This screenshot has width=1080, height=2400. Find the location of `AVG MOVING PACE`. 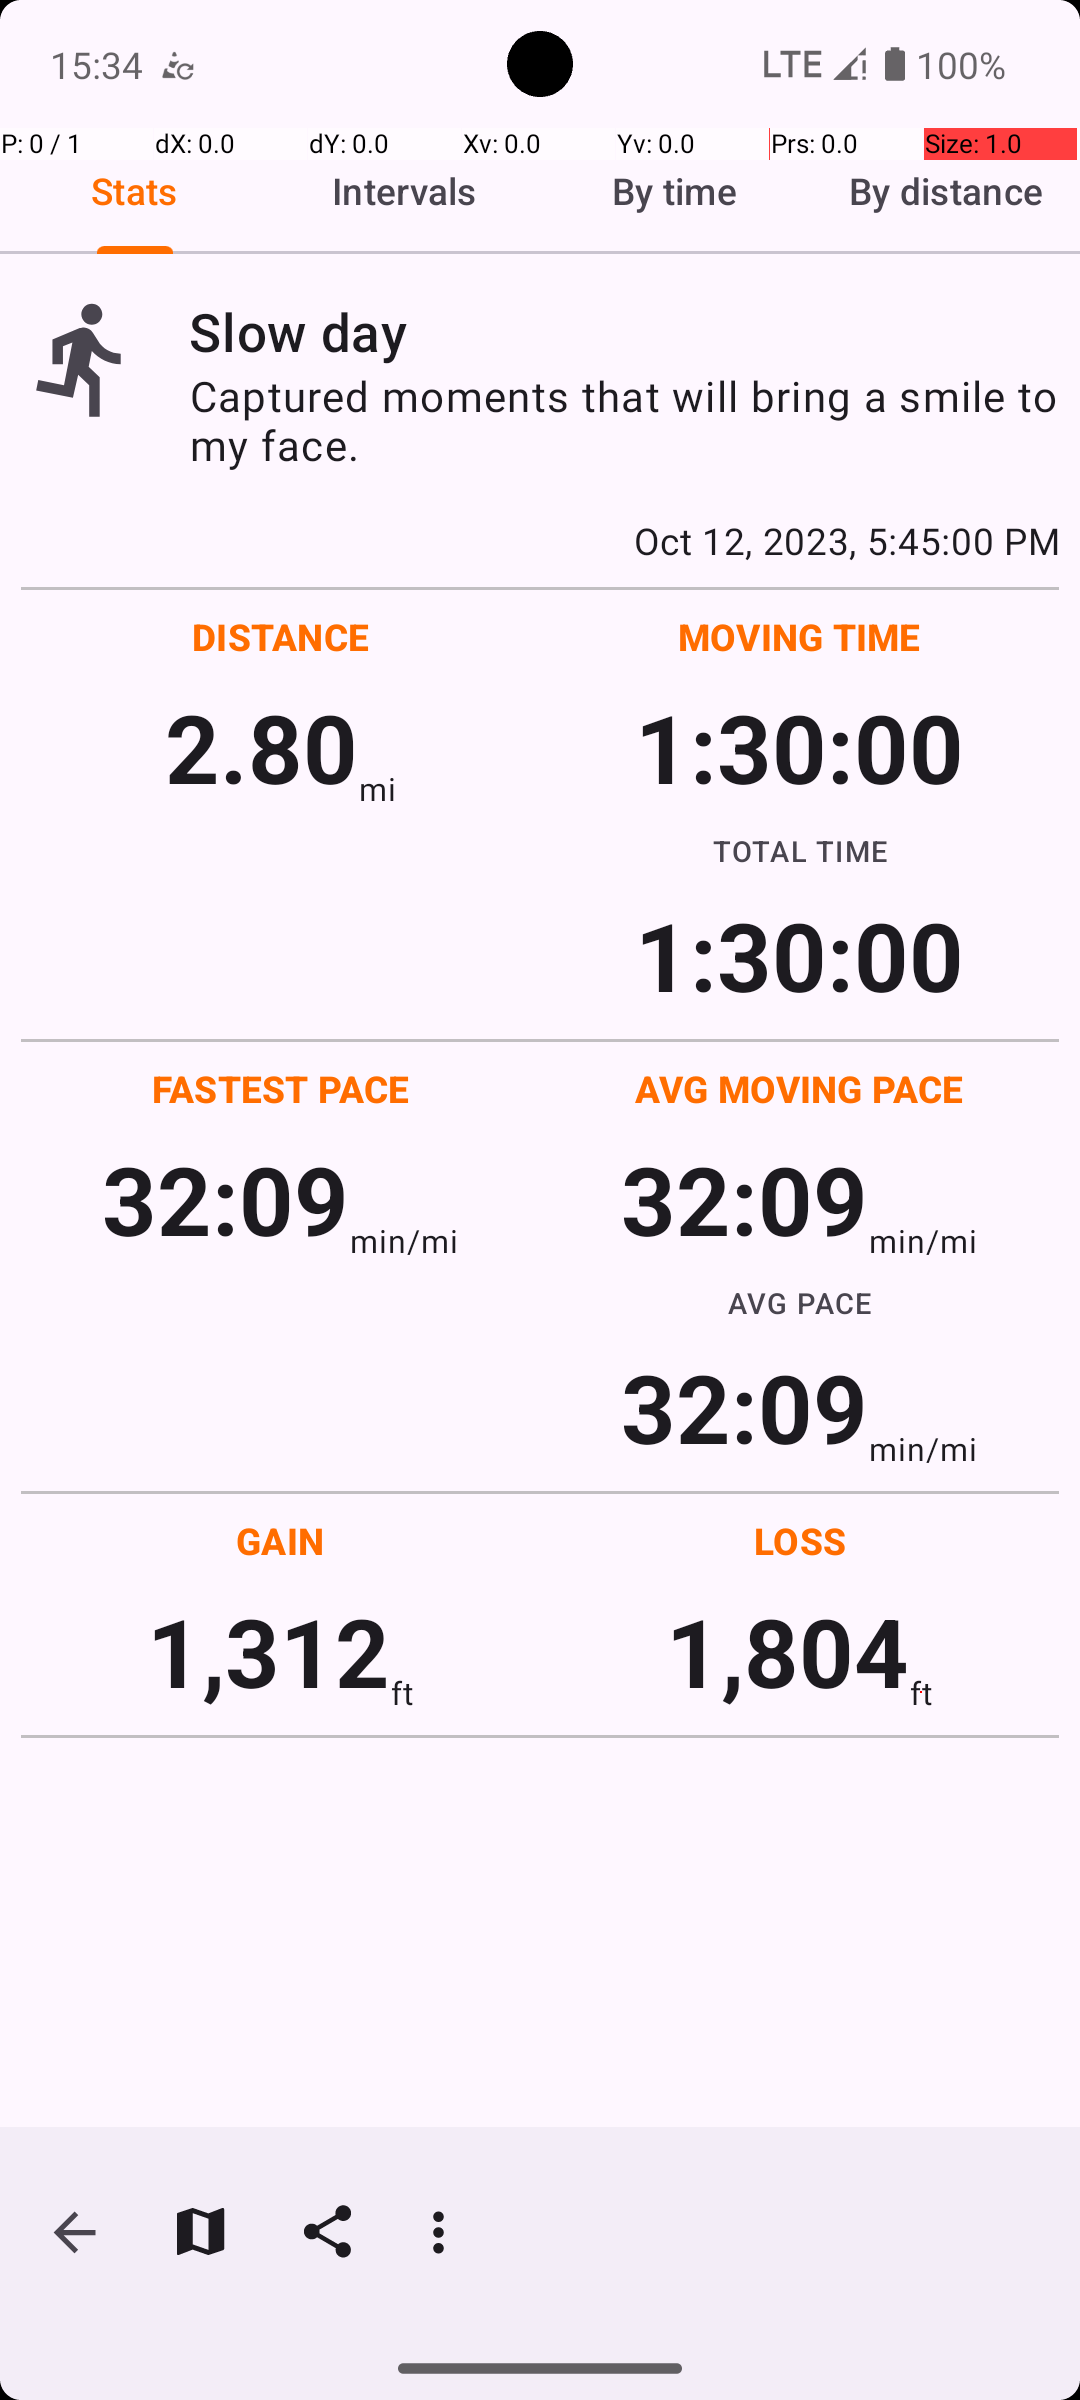

AVG MOVING PACE is located at coordinates (799, 1088).